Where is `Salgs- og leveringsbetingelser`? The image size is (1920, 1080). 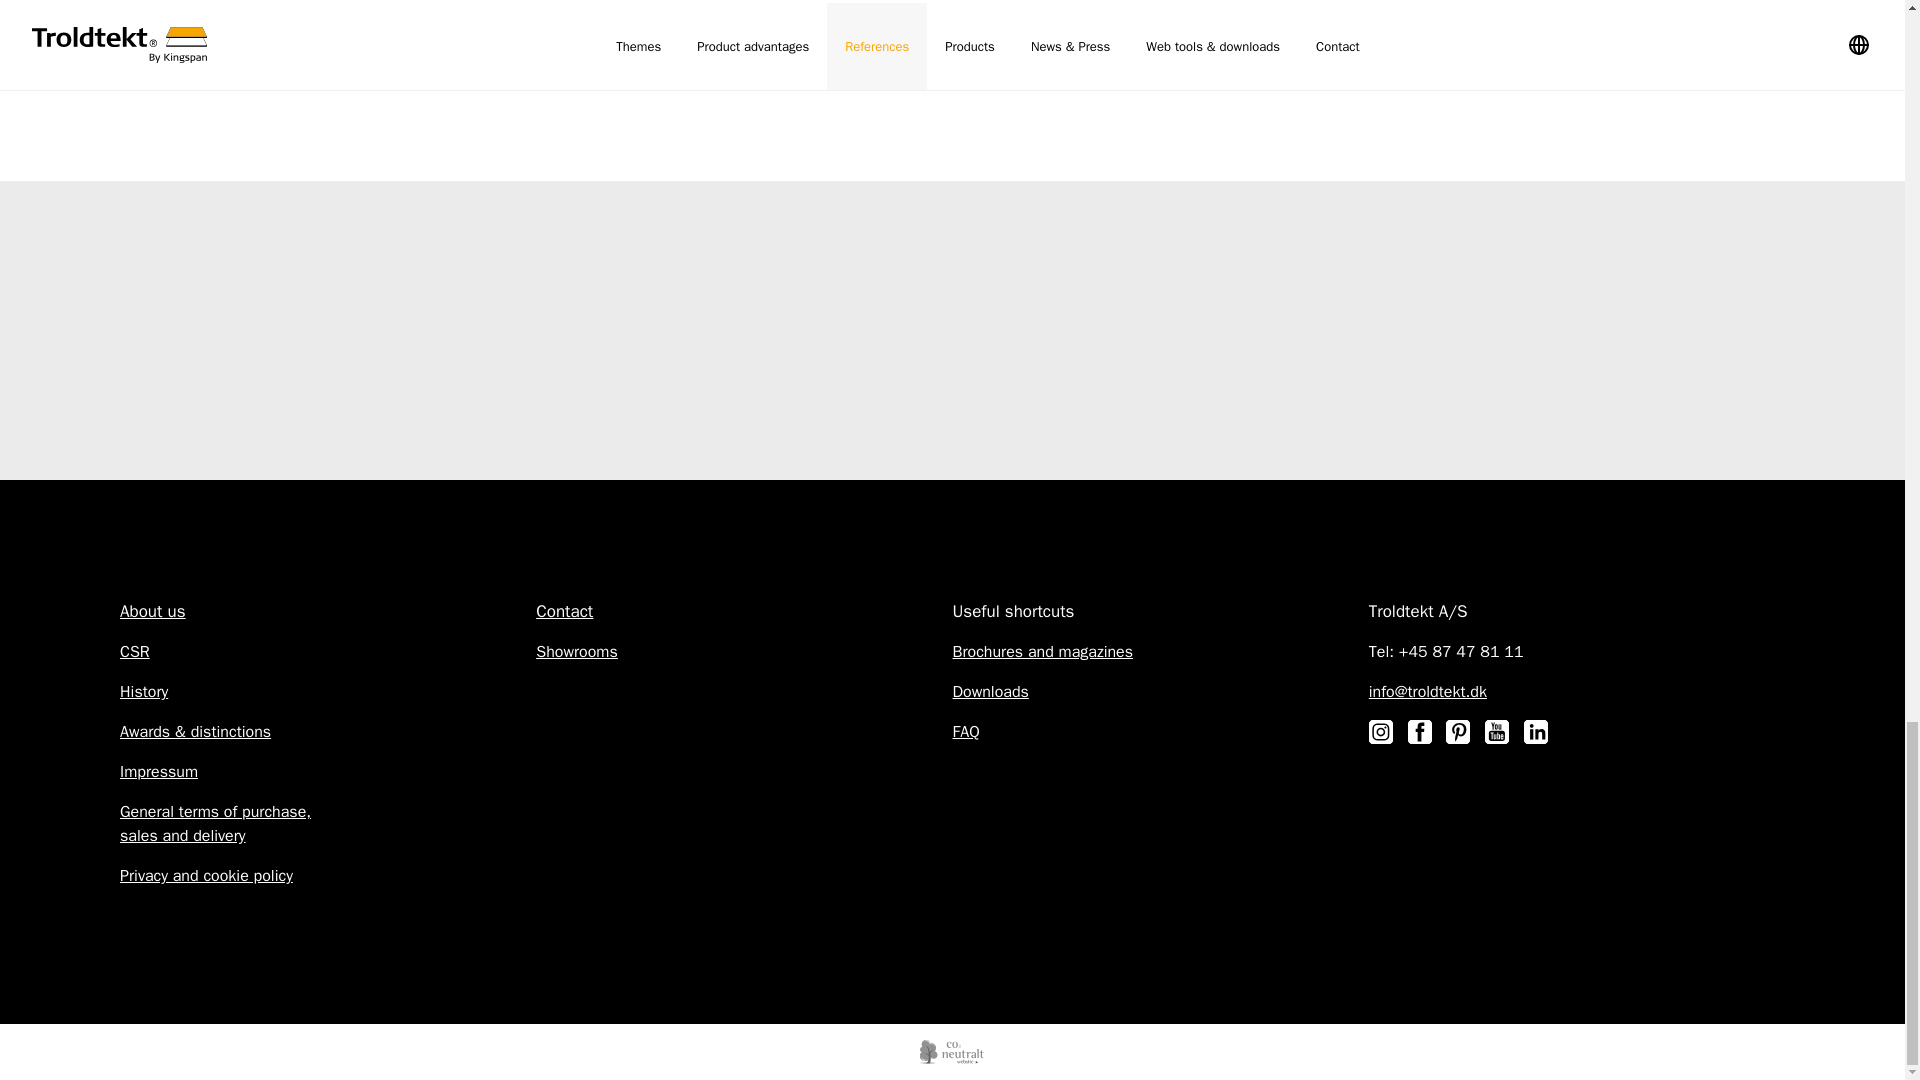 Salgs- og leveringsbetingelser is located at coordinates (215, 824).